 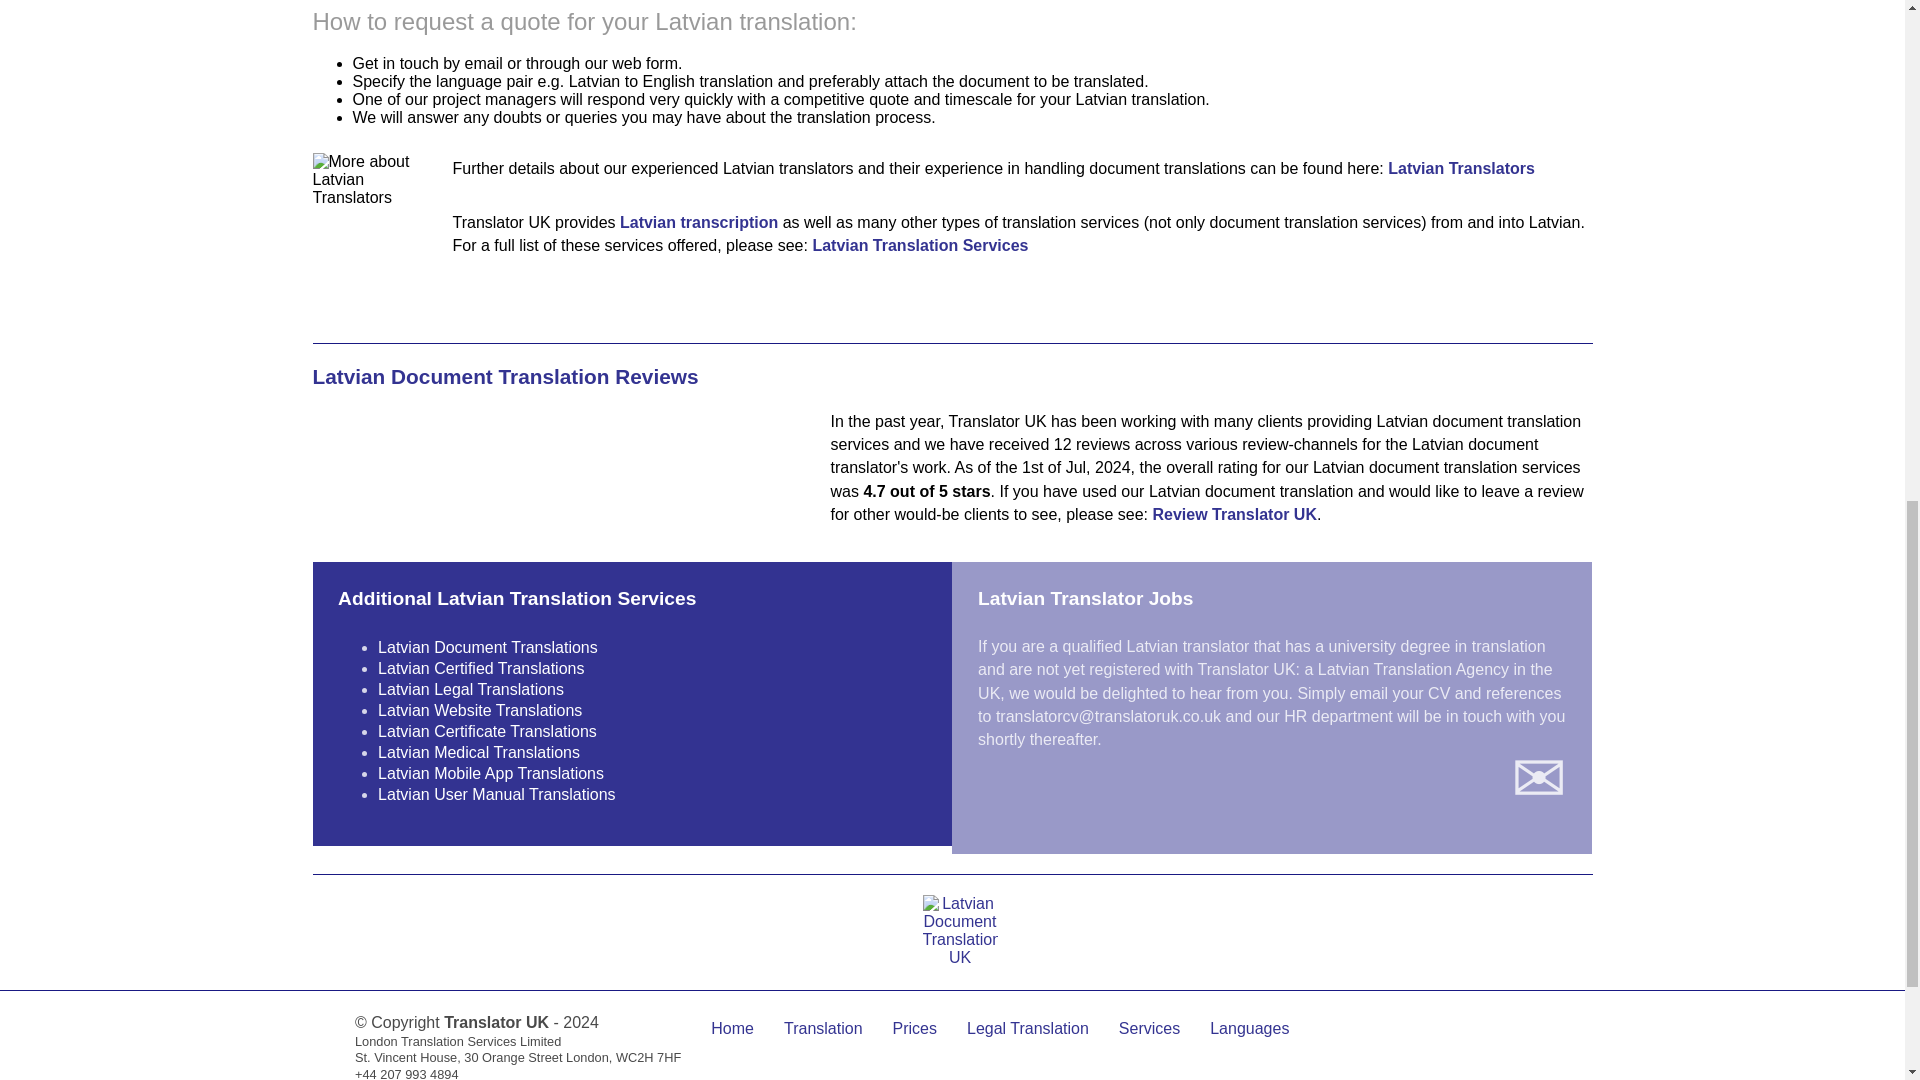 I want to click on Latvian Certificate Translations, so click(x=488, y=730).